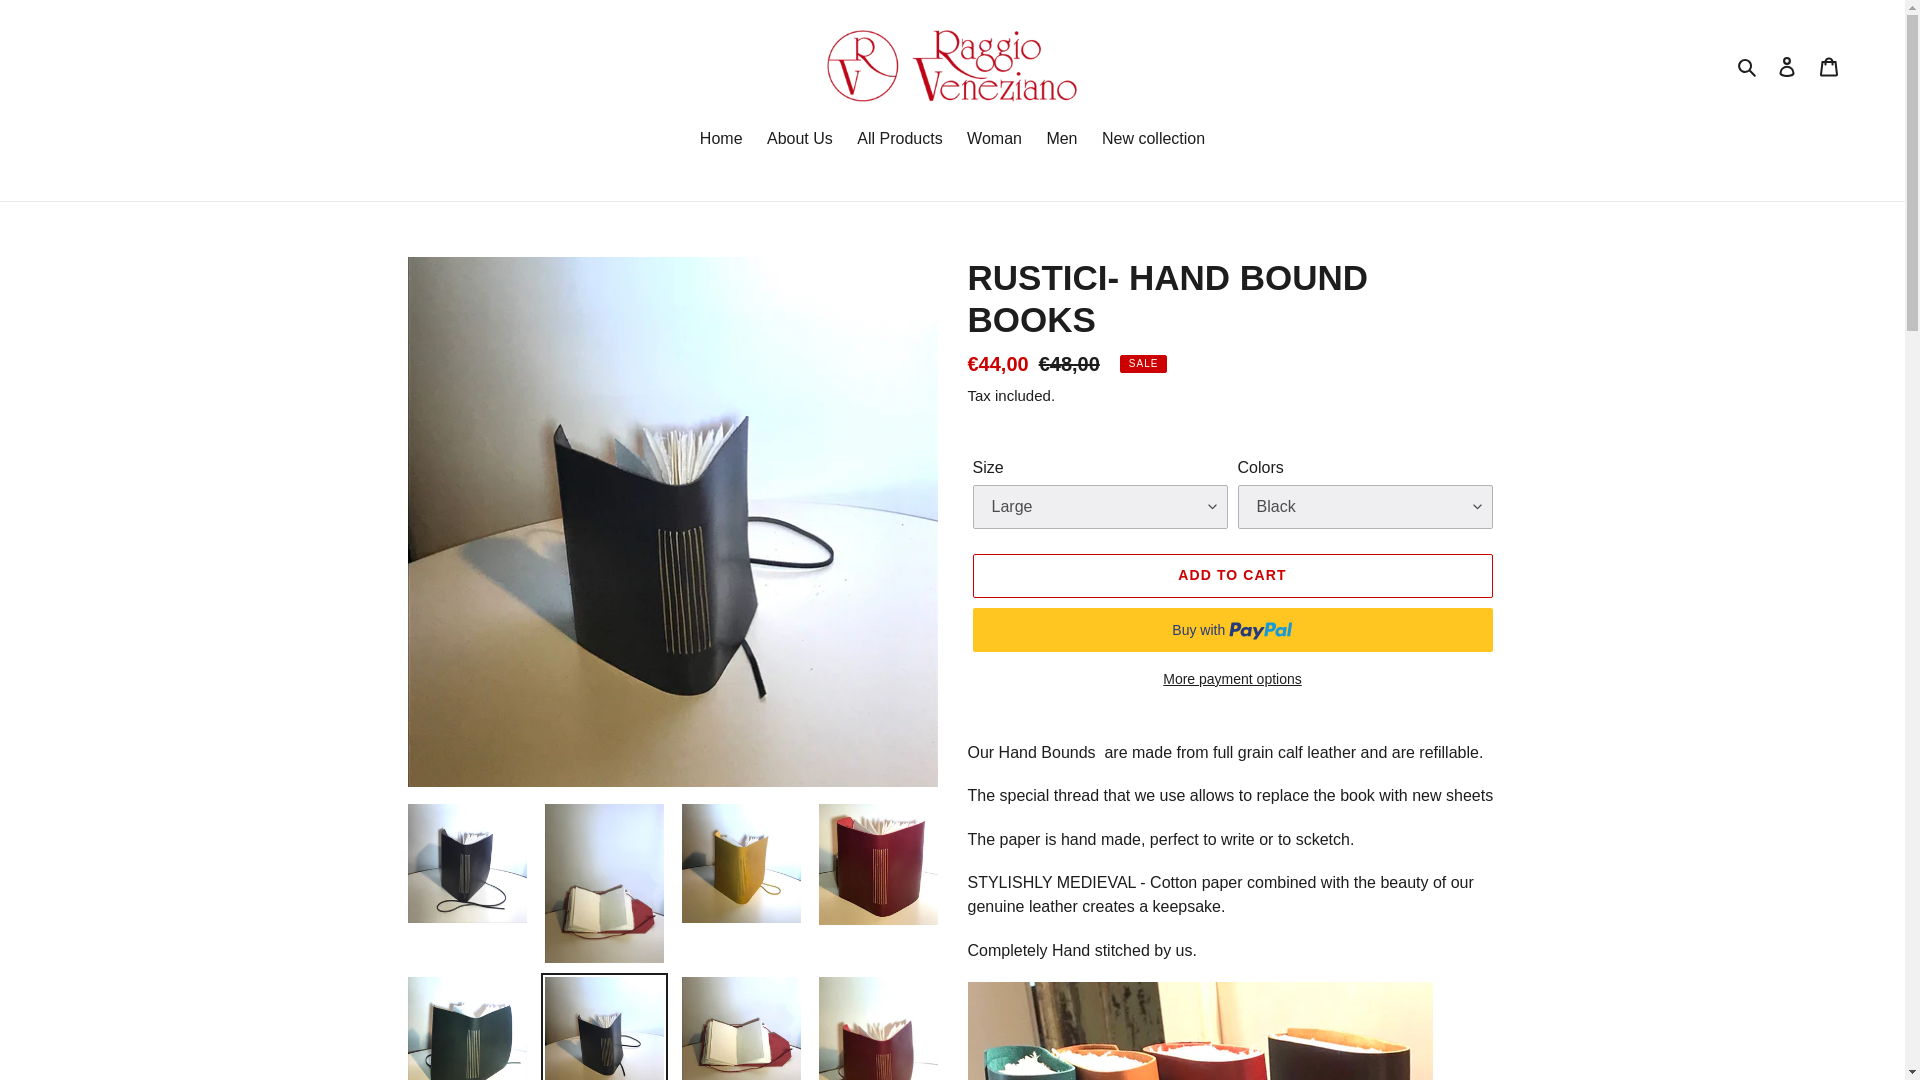  Describe the element at coordinates (799, 140) in the screenshot. I see `About Us` at that location.